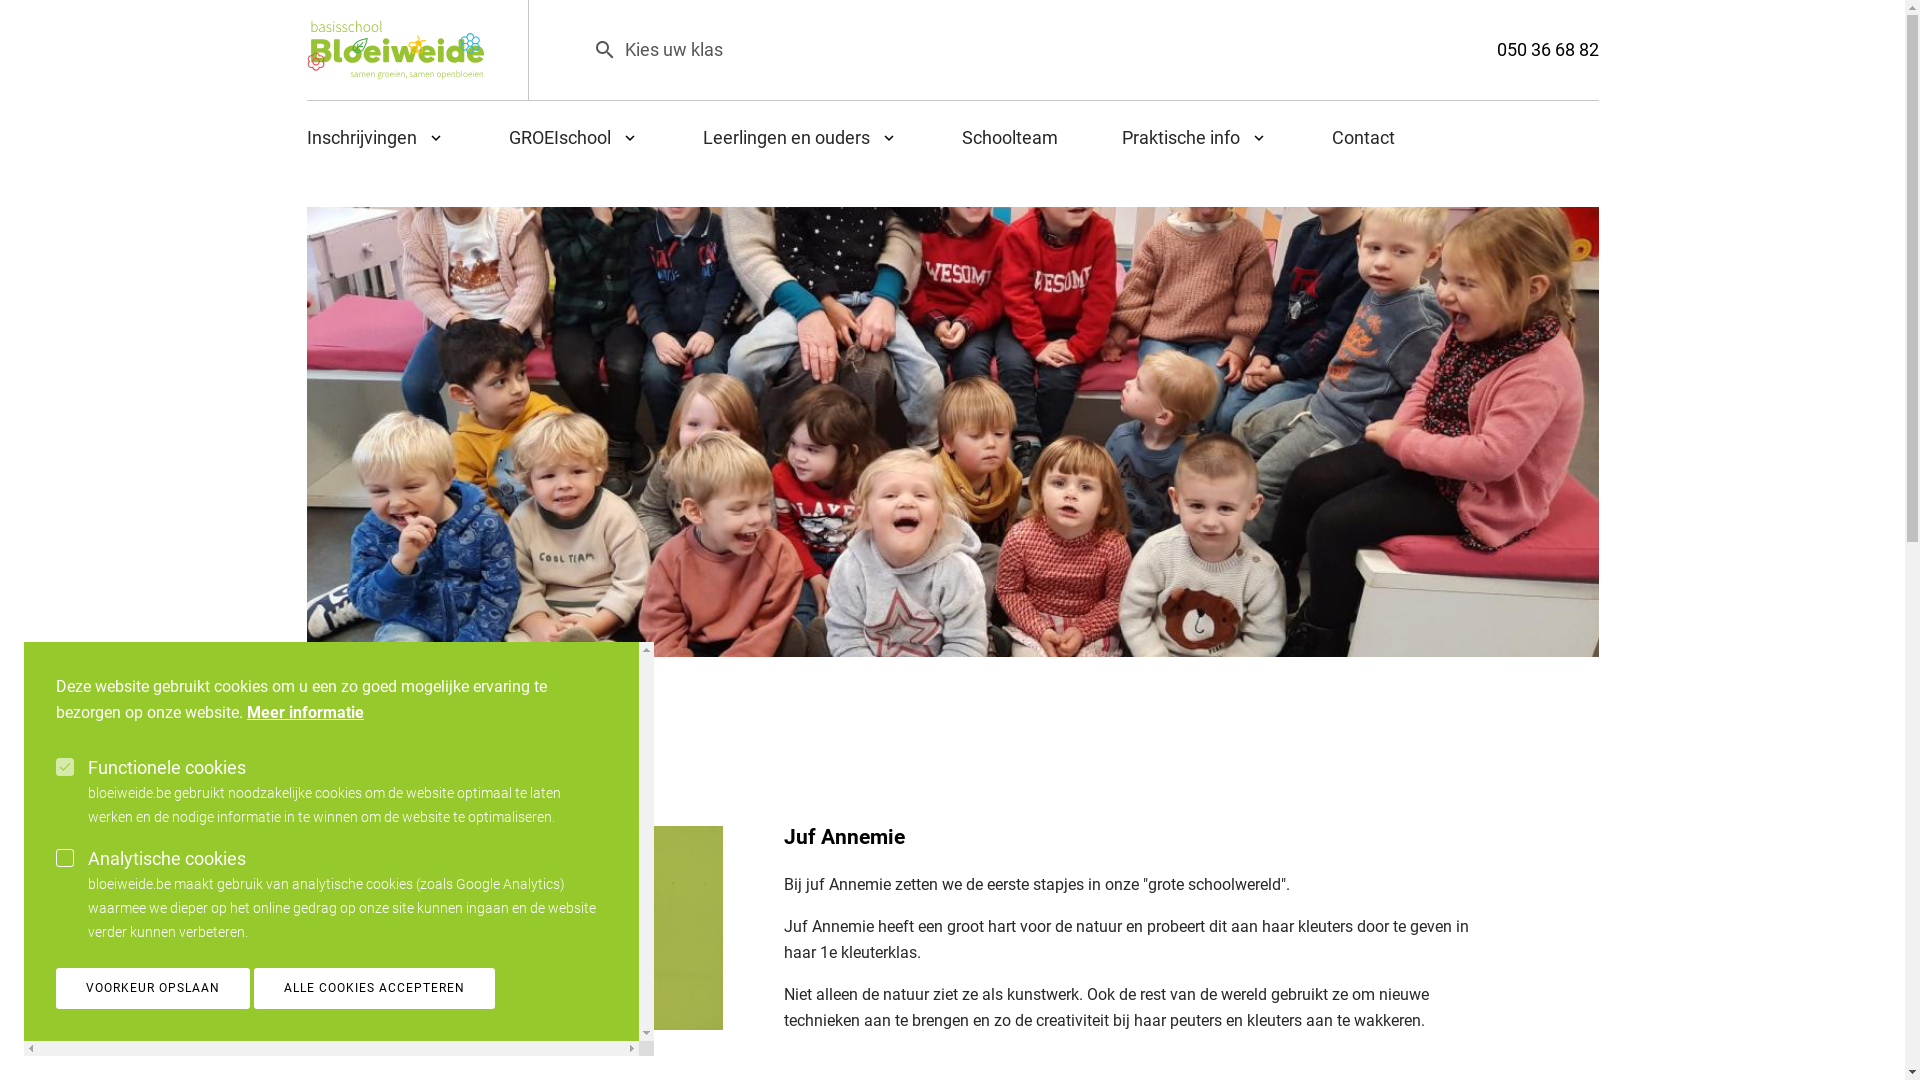 This screenshot has width=1920, height=1080. What do you see at coordinates (800, 138) in the screenshot?
I see `Leerlingen en ouders` at bounding box center [800, 138].